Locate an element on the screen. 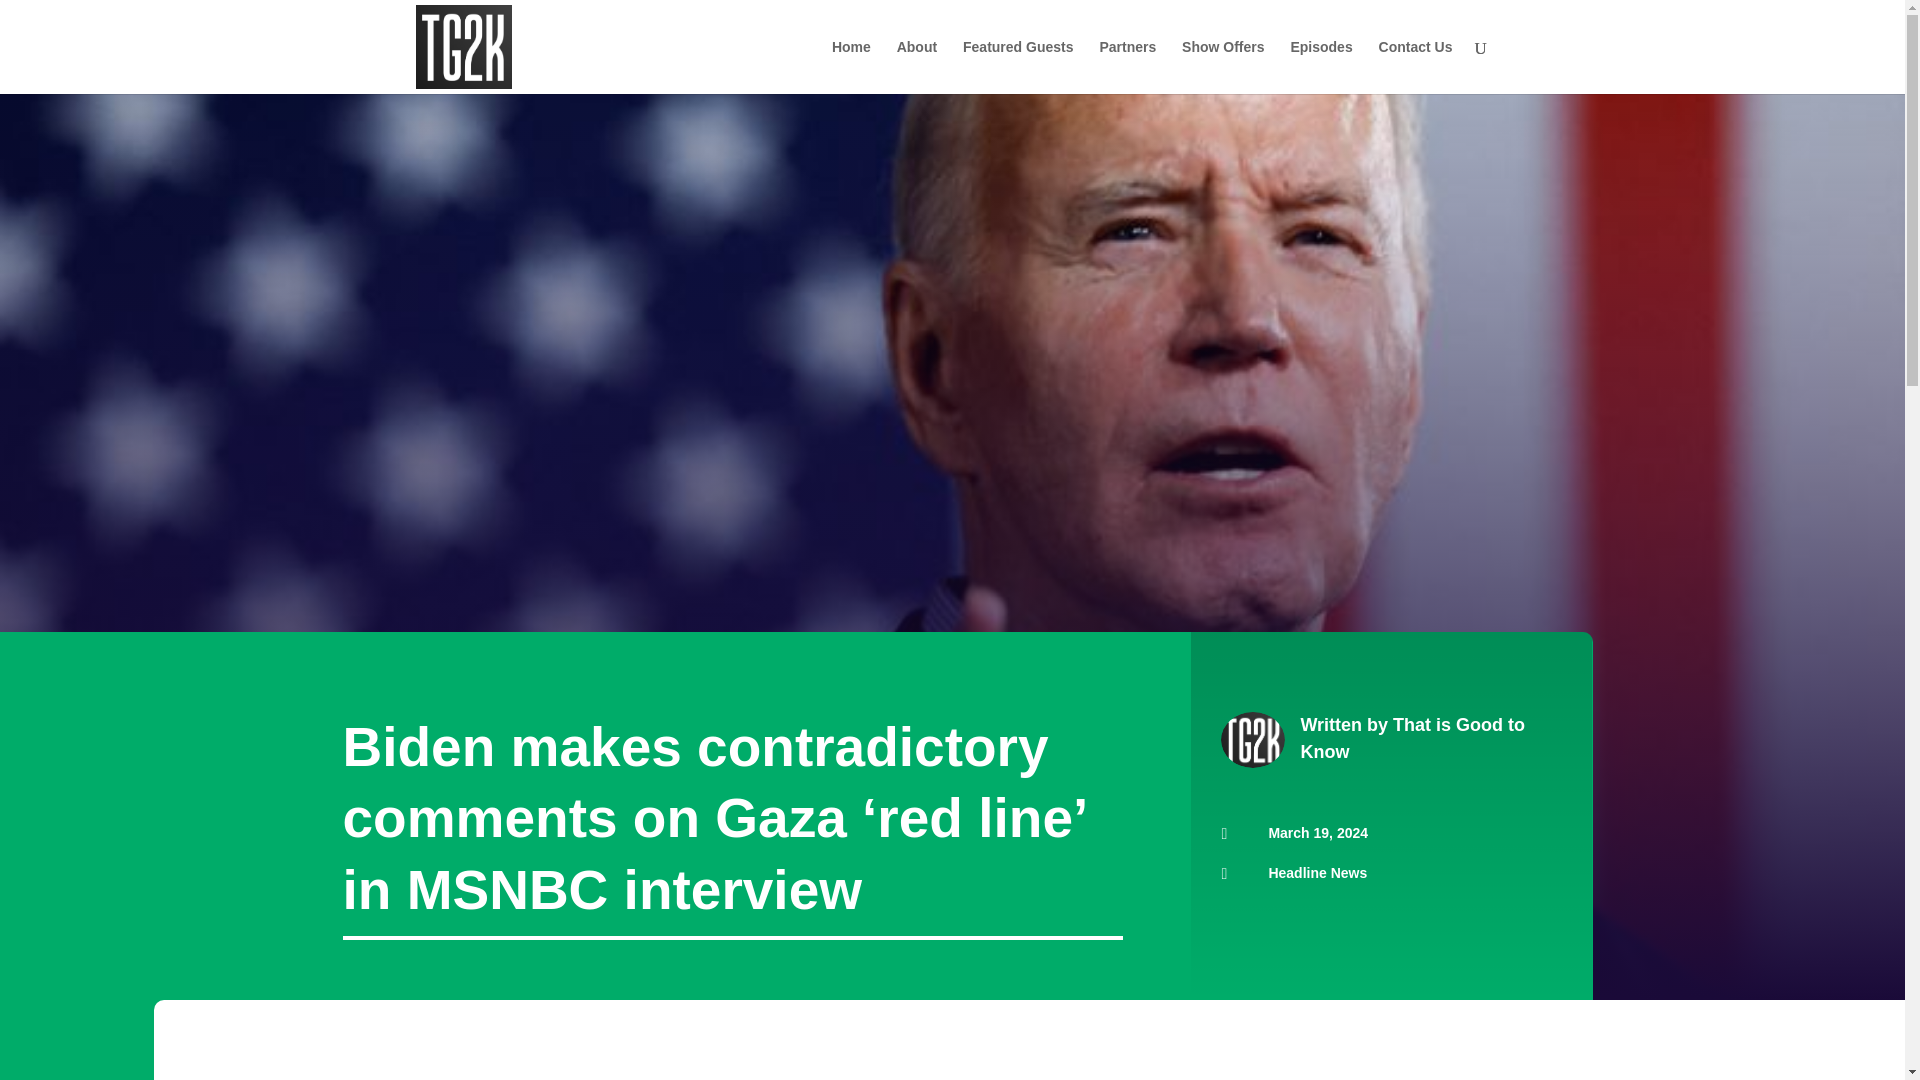 The image size is (1920, 1080). That is Good to Know is located at coordinates (1412, 738).